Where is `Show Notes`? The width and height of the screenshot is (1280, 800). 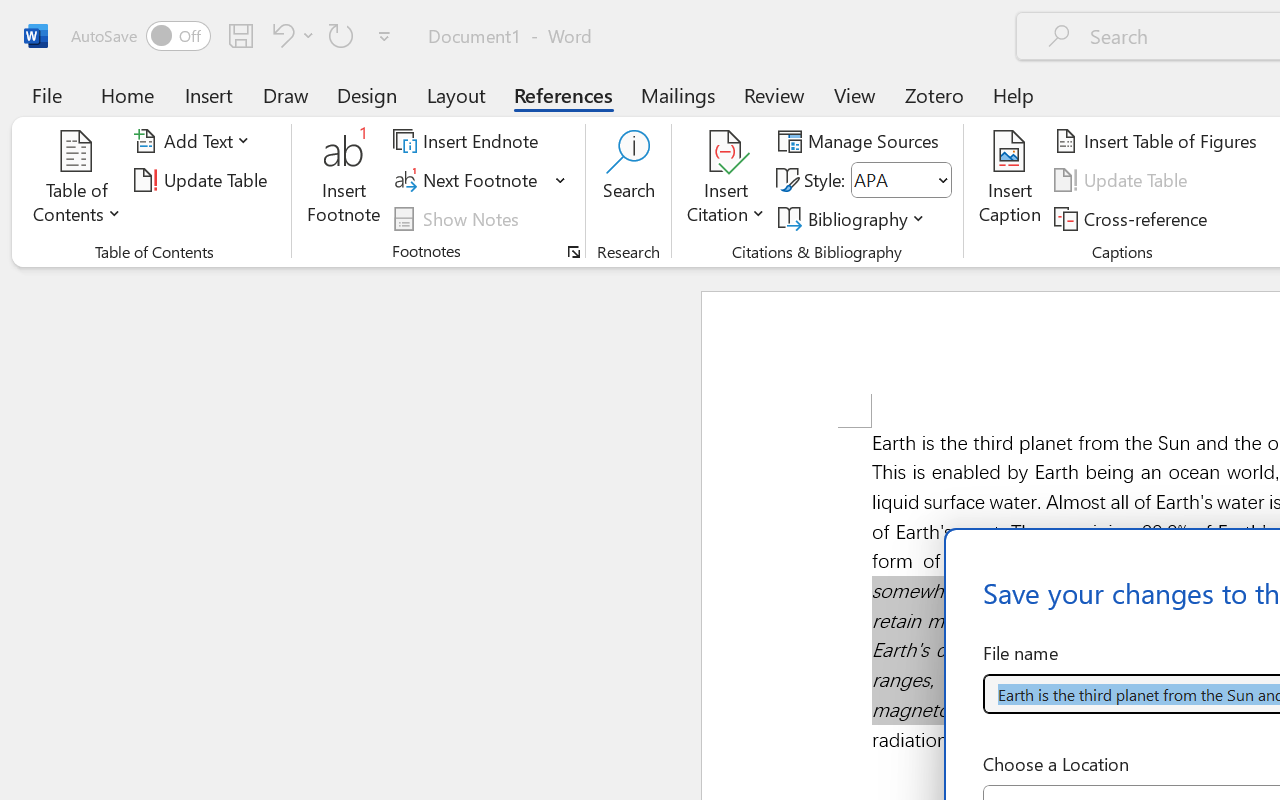 Show Notes is located at coordinates (459, 218).